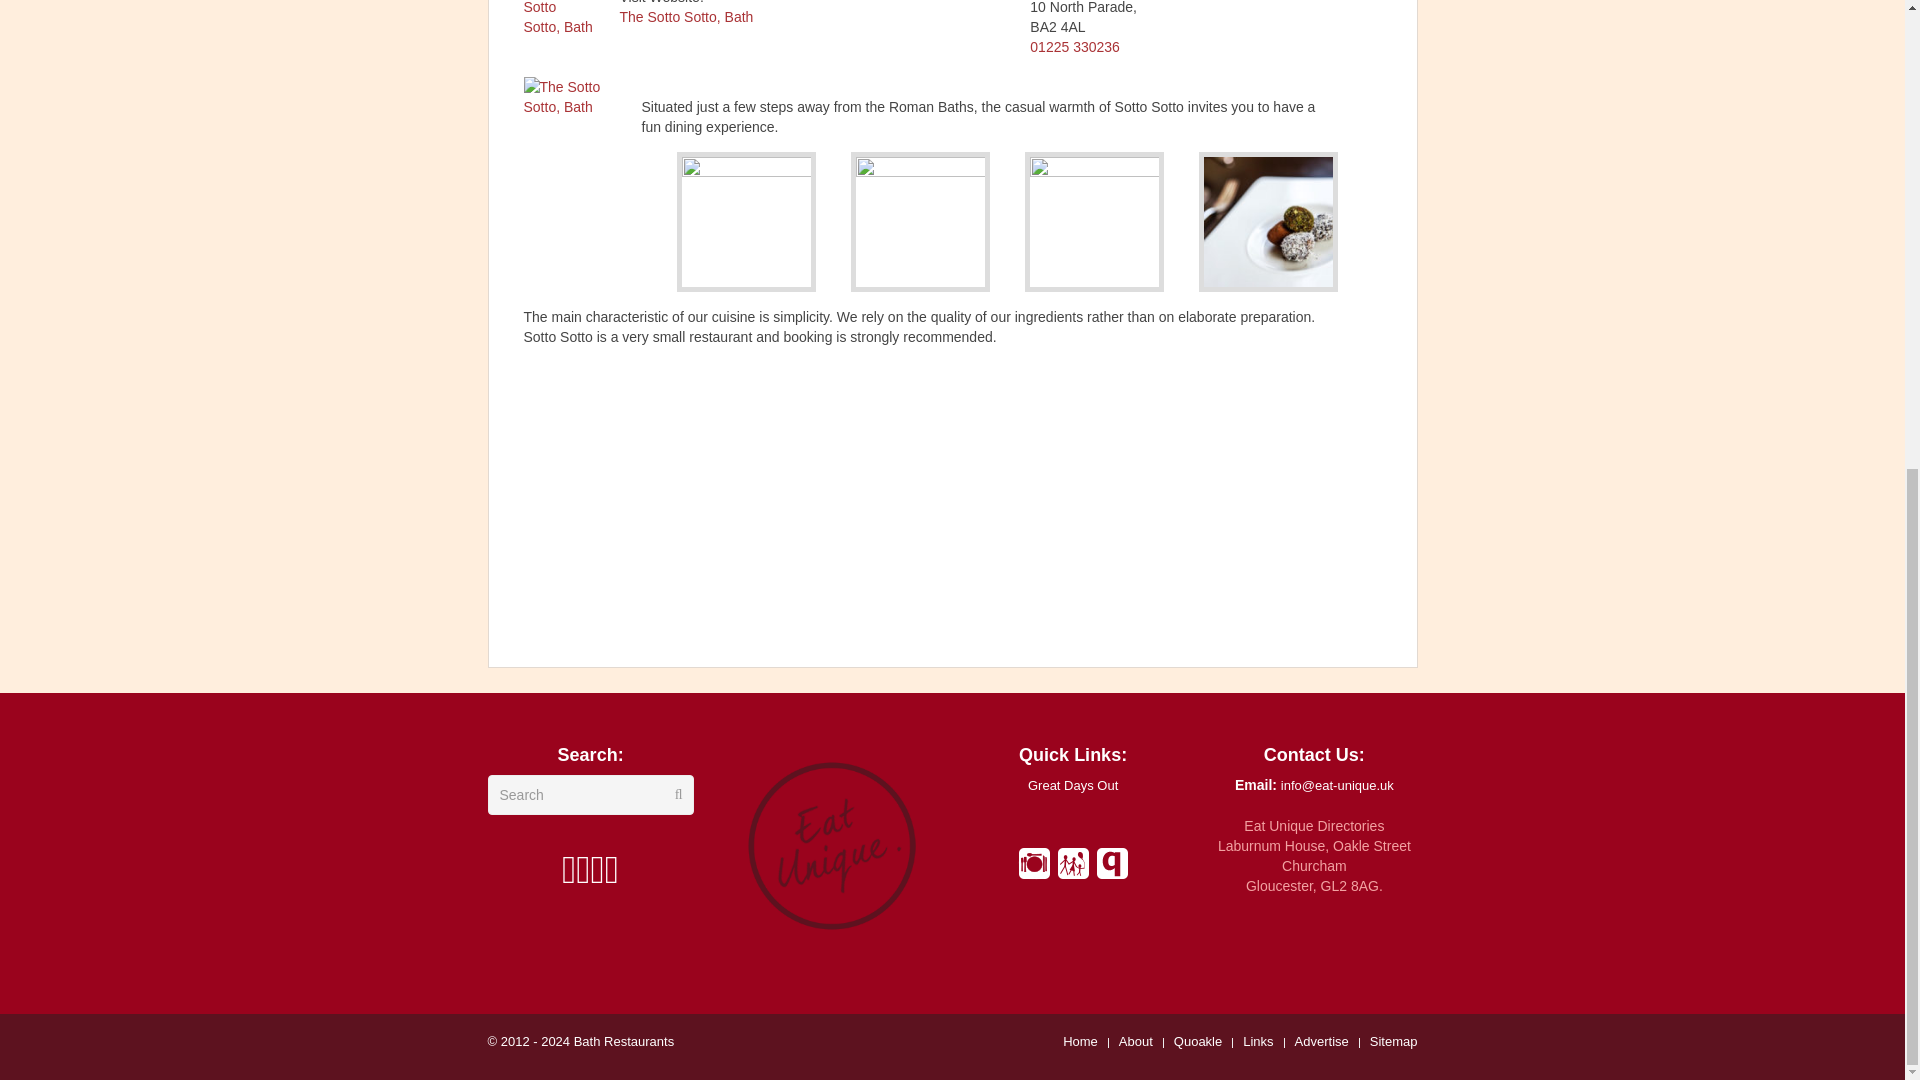 The height and width of the screenshot is (1080, 1920). Describe the element at coordinates (687, 16) in the screenshot. I see `Click for The Sotto Sotto website` at that location.